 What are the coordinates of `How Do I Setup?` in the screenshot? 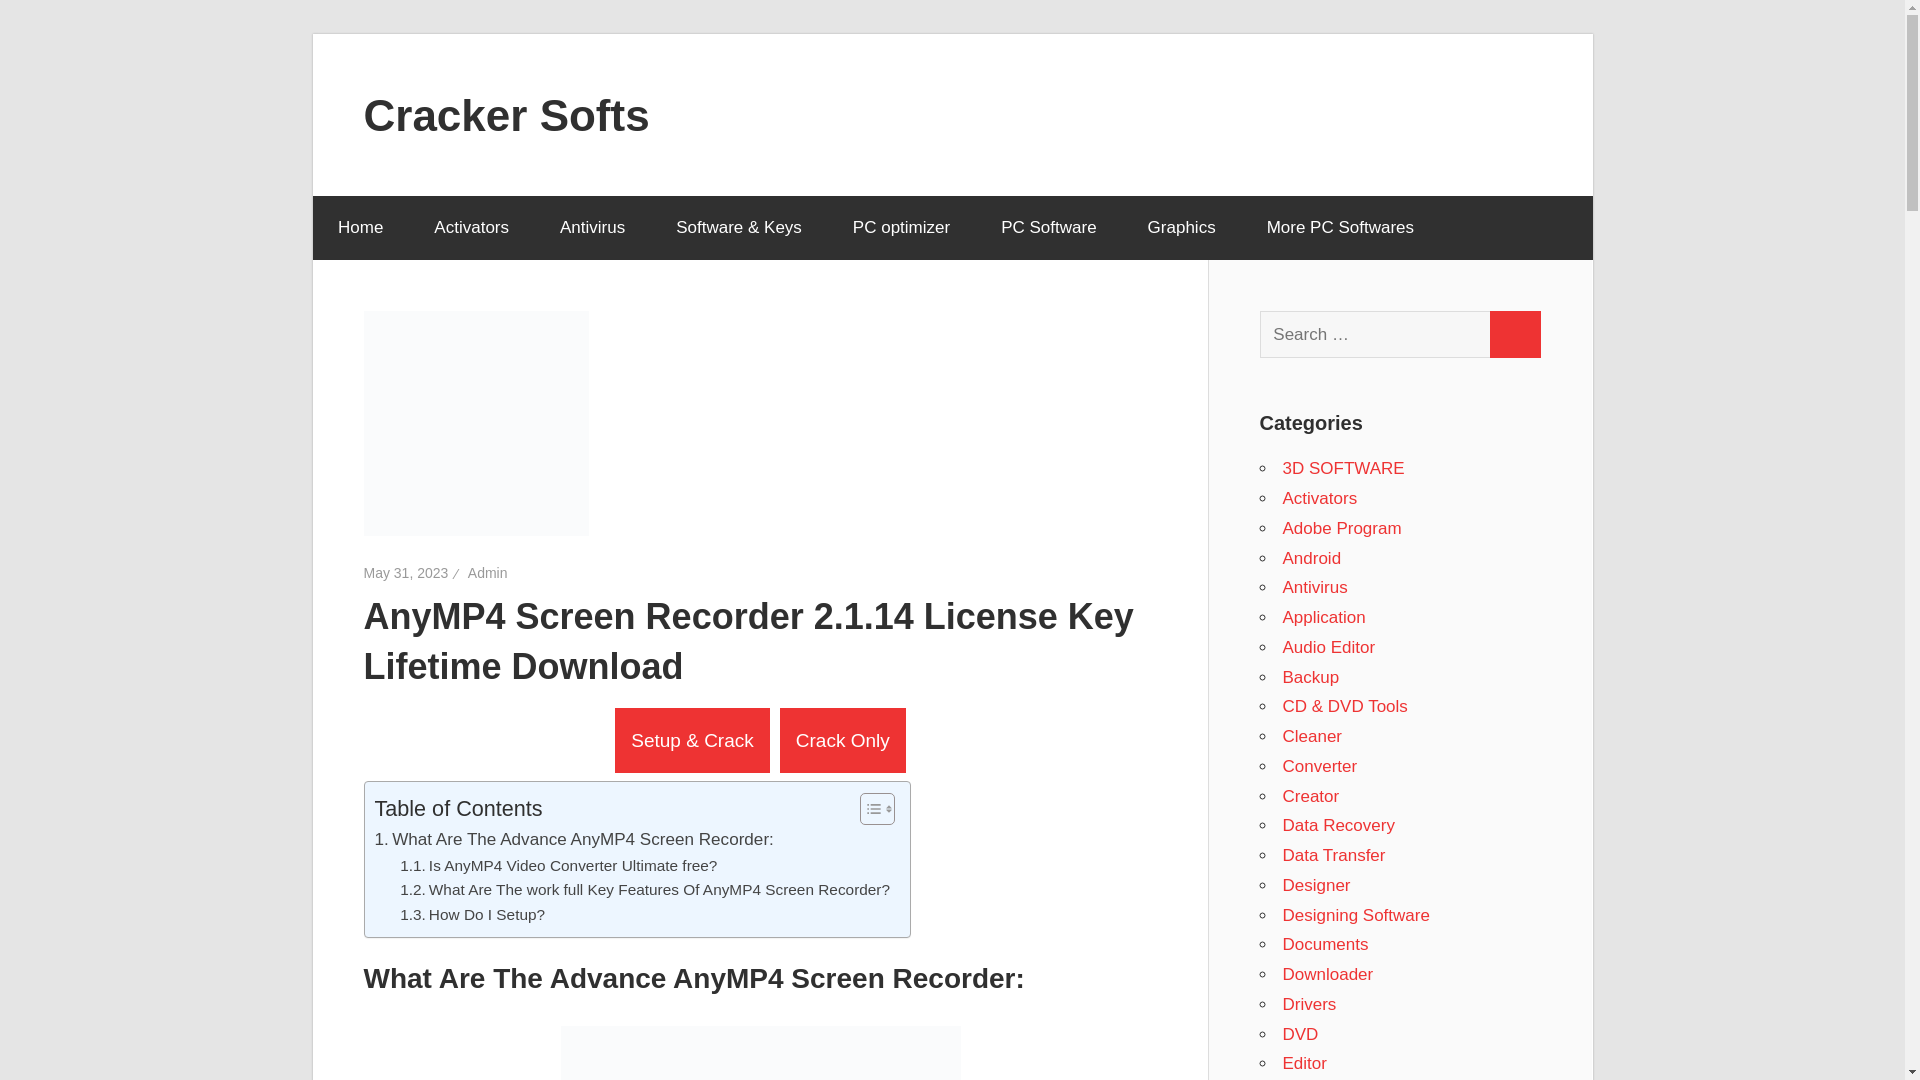 It's located at (472, 914).